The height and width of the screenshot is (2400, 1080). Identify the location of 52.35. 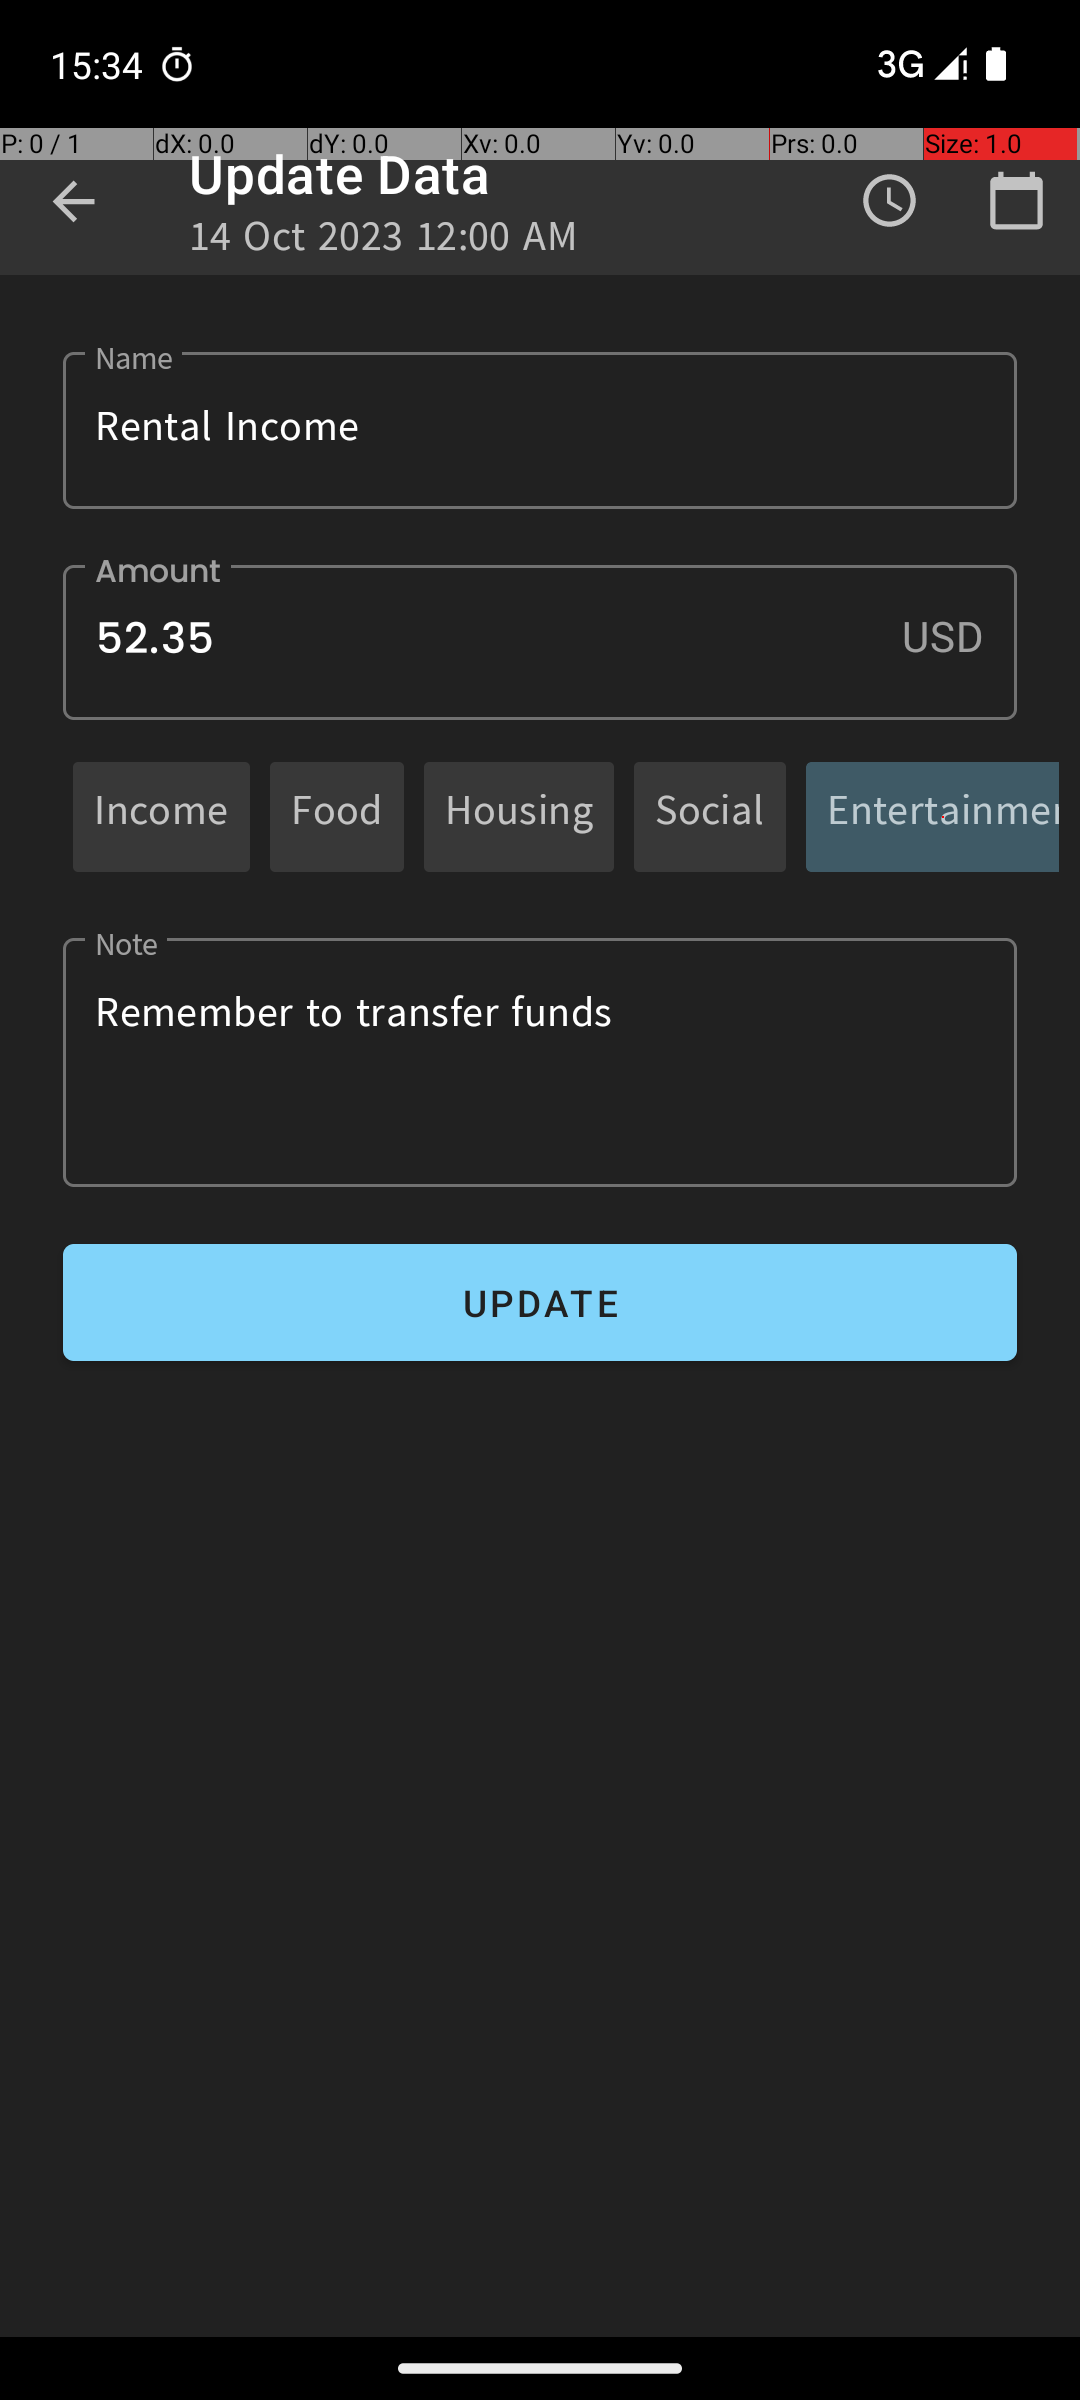
(540, 642).